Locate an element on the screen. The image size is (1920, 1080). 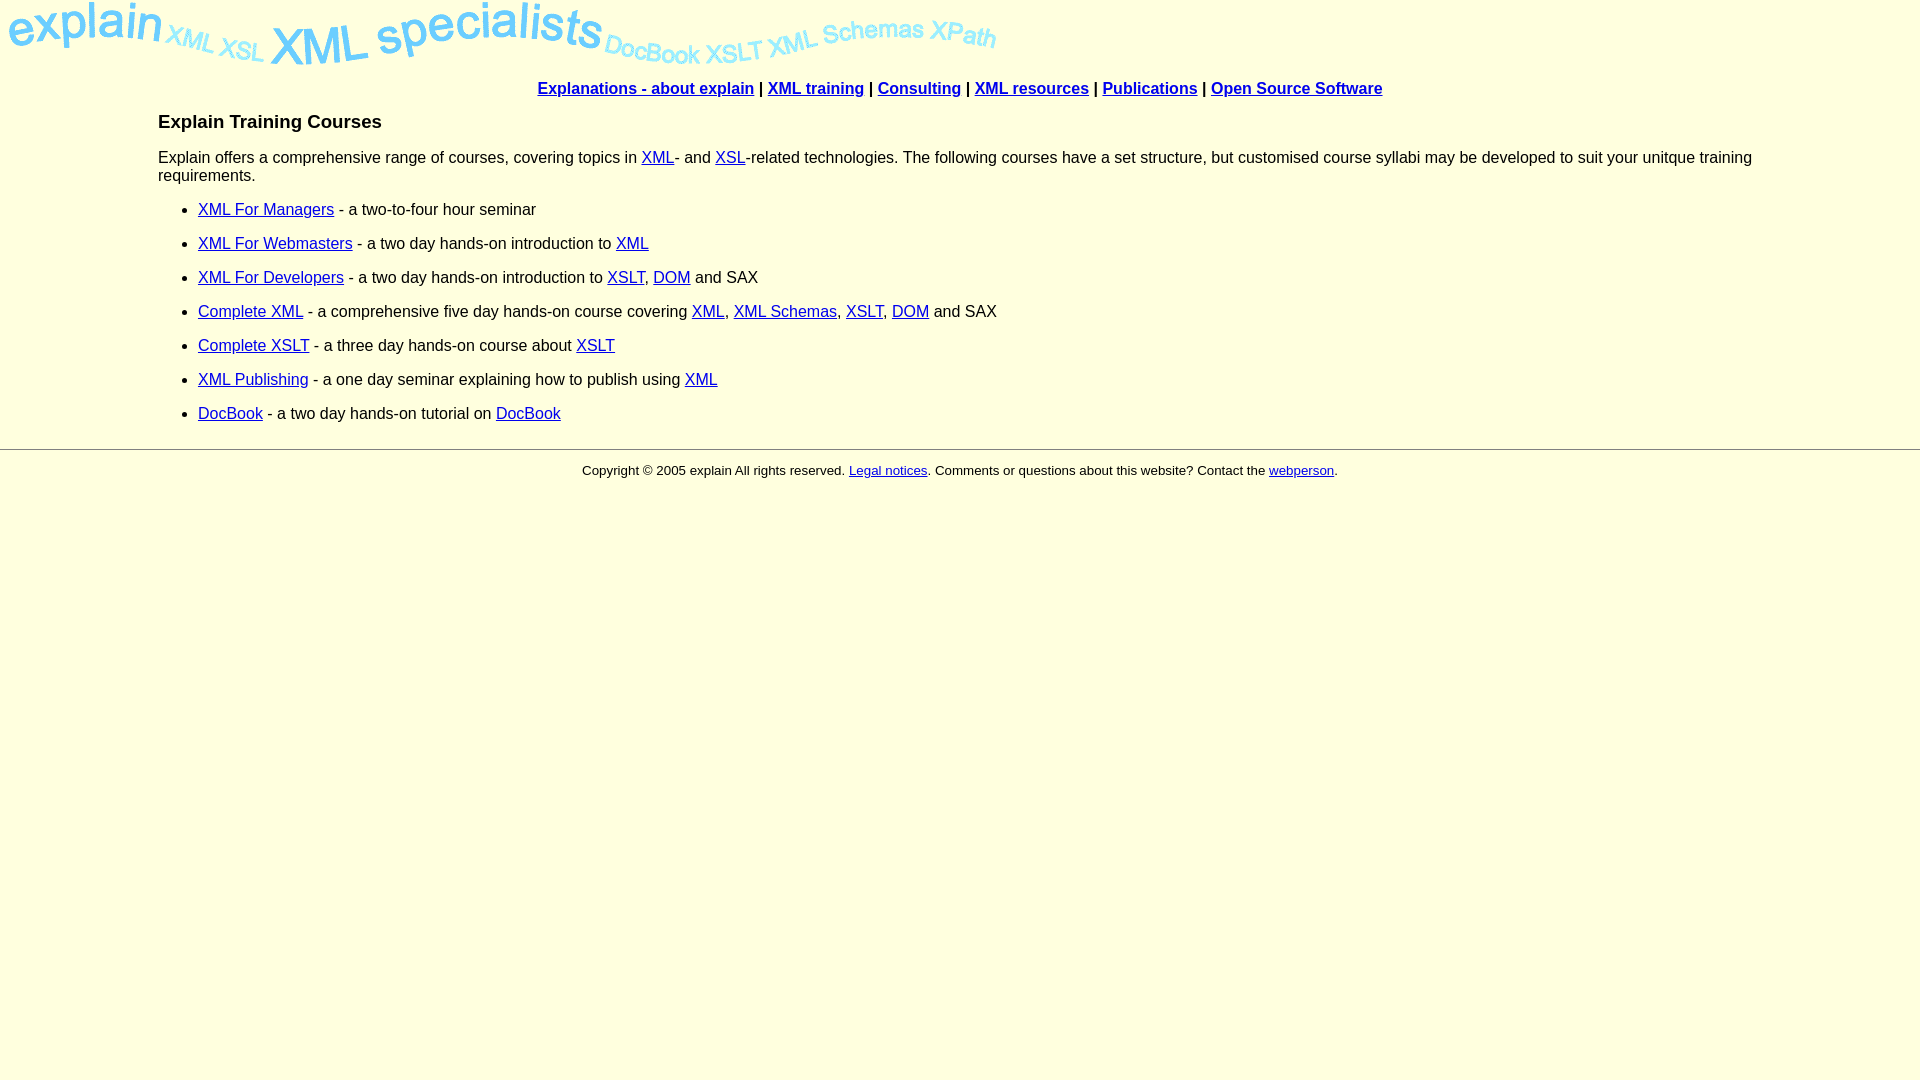
XML is located at coordinates (702, 380).